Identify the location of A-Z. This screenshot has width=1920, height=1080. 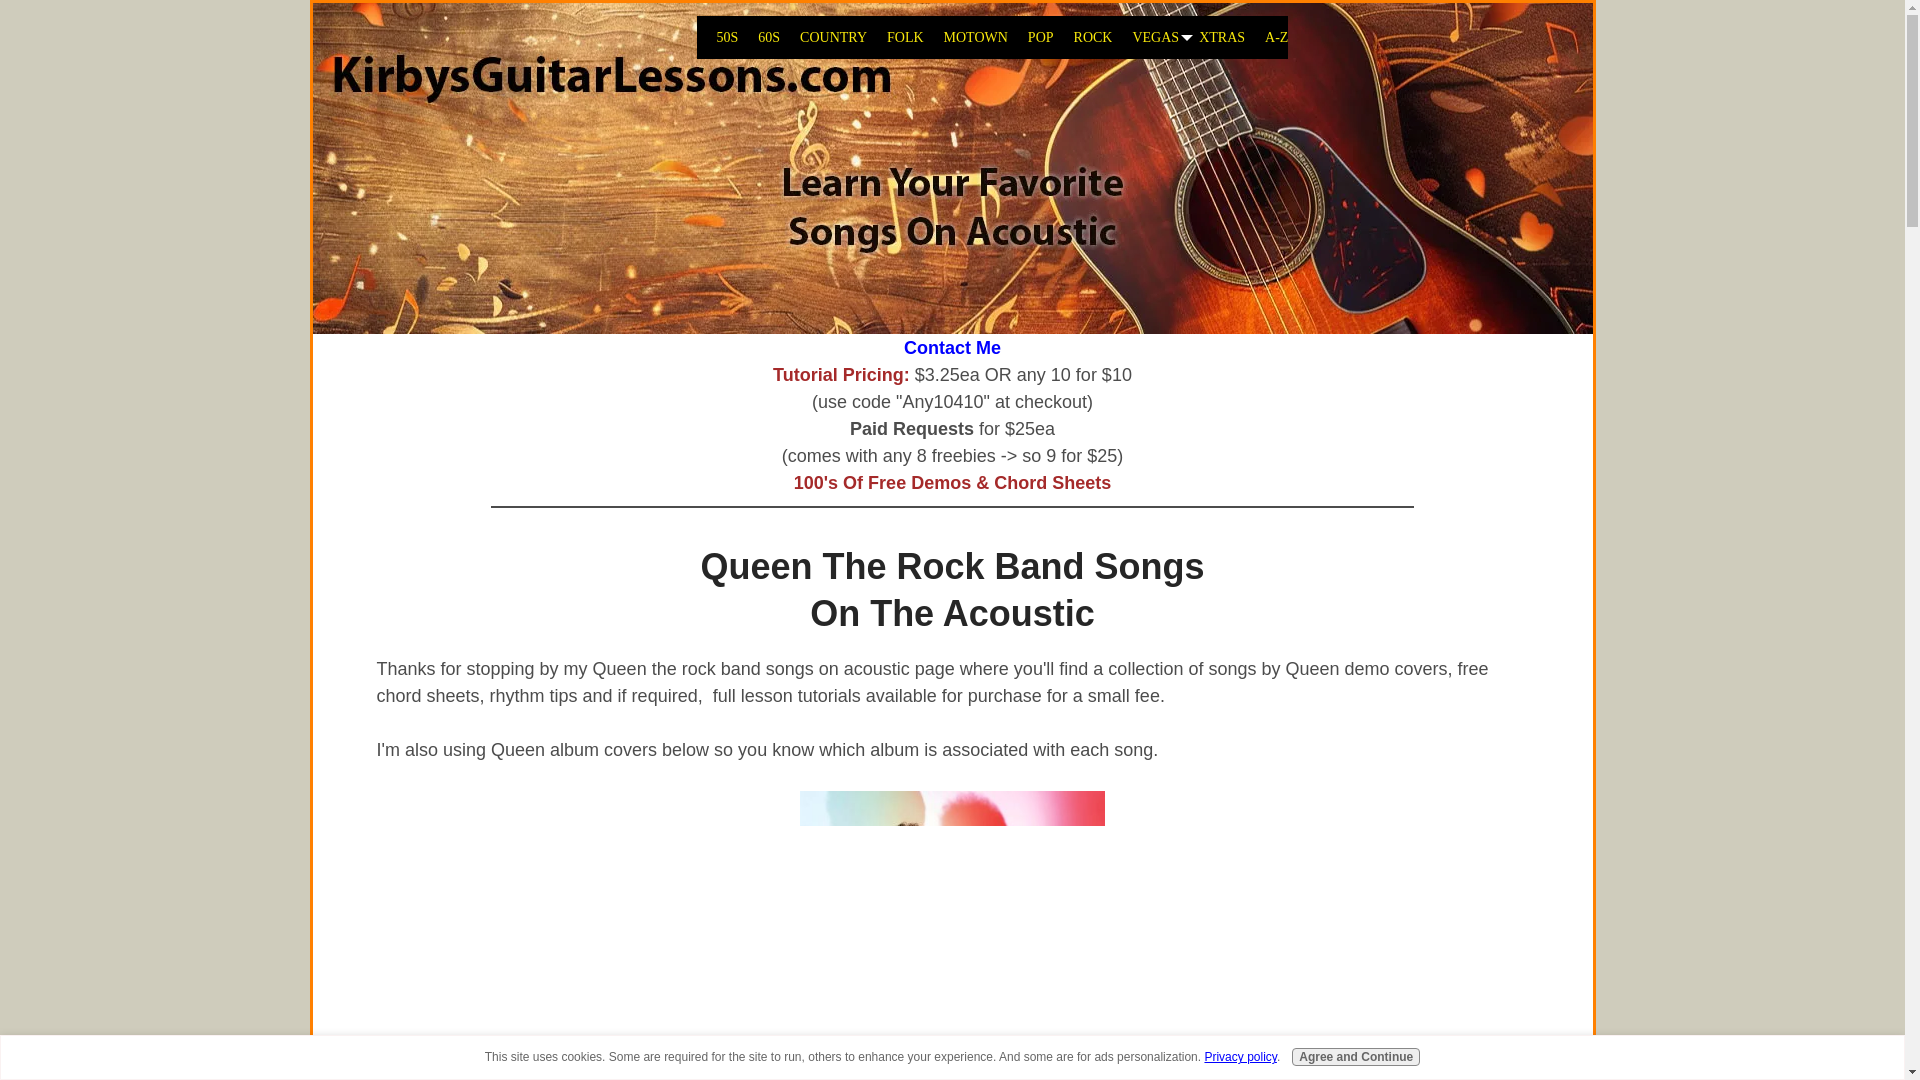
(1266, 38).